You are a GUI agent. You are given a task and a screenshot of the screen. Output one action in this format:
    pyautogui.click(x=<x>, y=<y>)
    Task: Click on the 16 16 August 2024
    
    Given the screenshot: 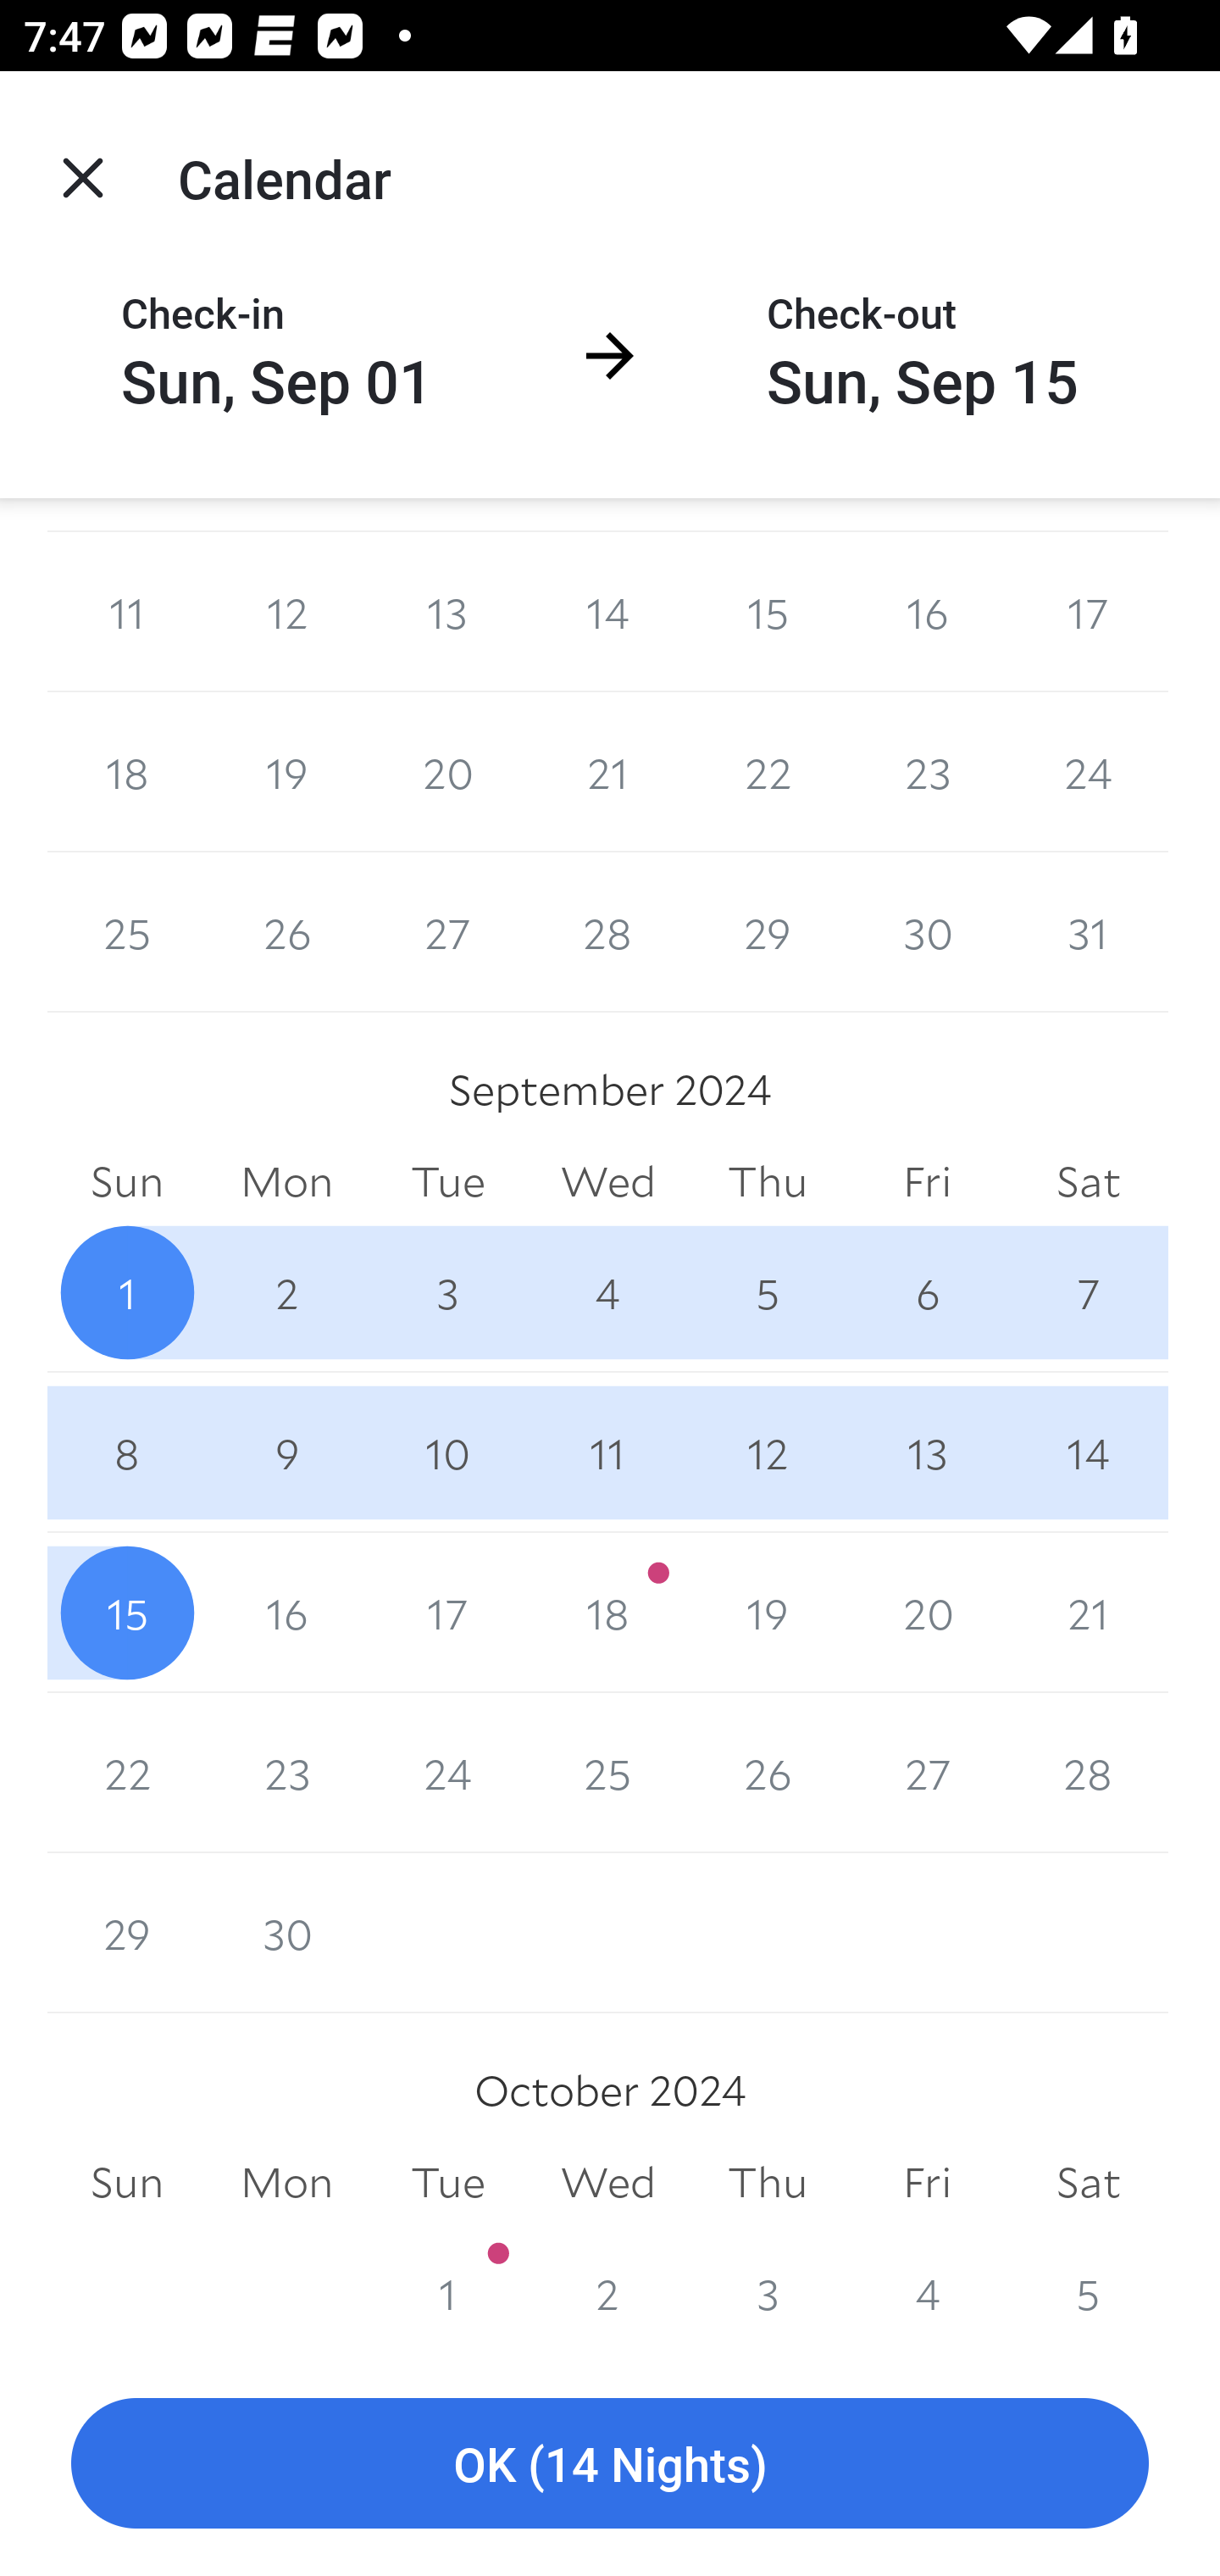 What is the action you would take?
    pyautogui.click(x=927, y=613)
    